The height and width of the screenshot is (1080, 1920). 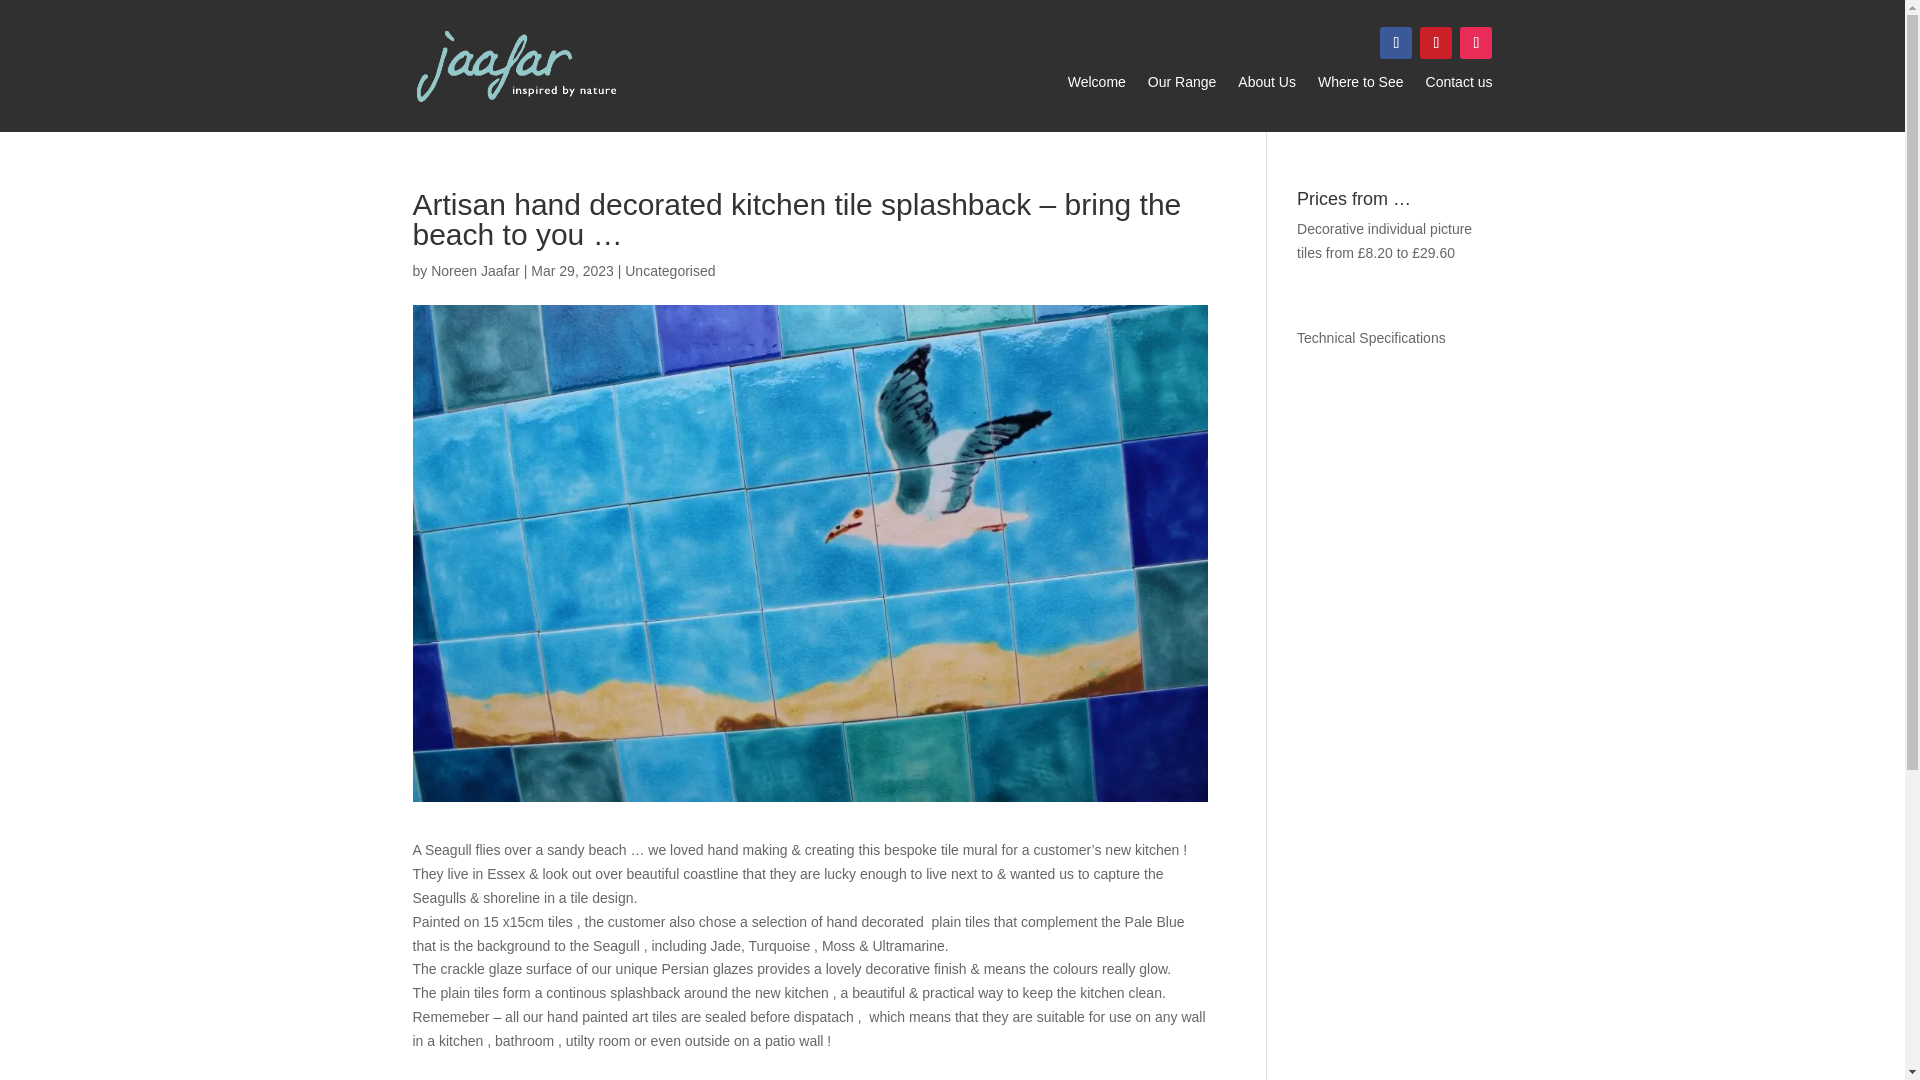 I want to click on Our Range, so click(x=1182, y=86).